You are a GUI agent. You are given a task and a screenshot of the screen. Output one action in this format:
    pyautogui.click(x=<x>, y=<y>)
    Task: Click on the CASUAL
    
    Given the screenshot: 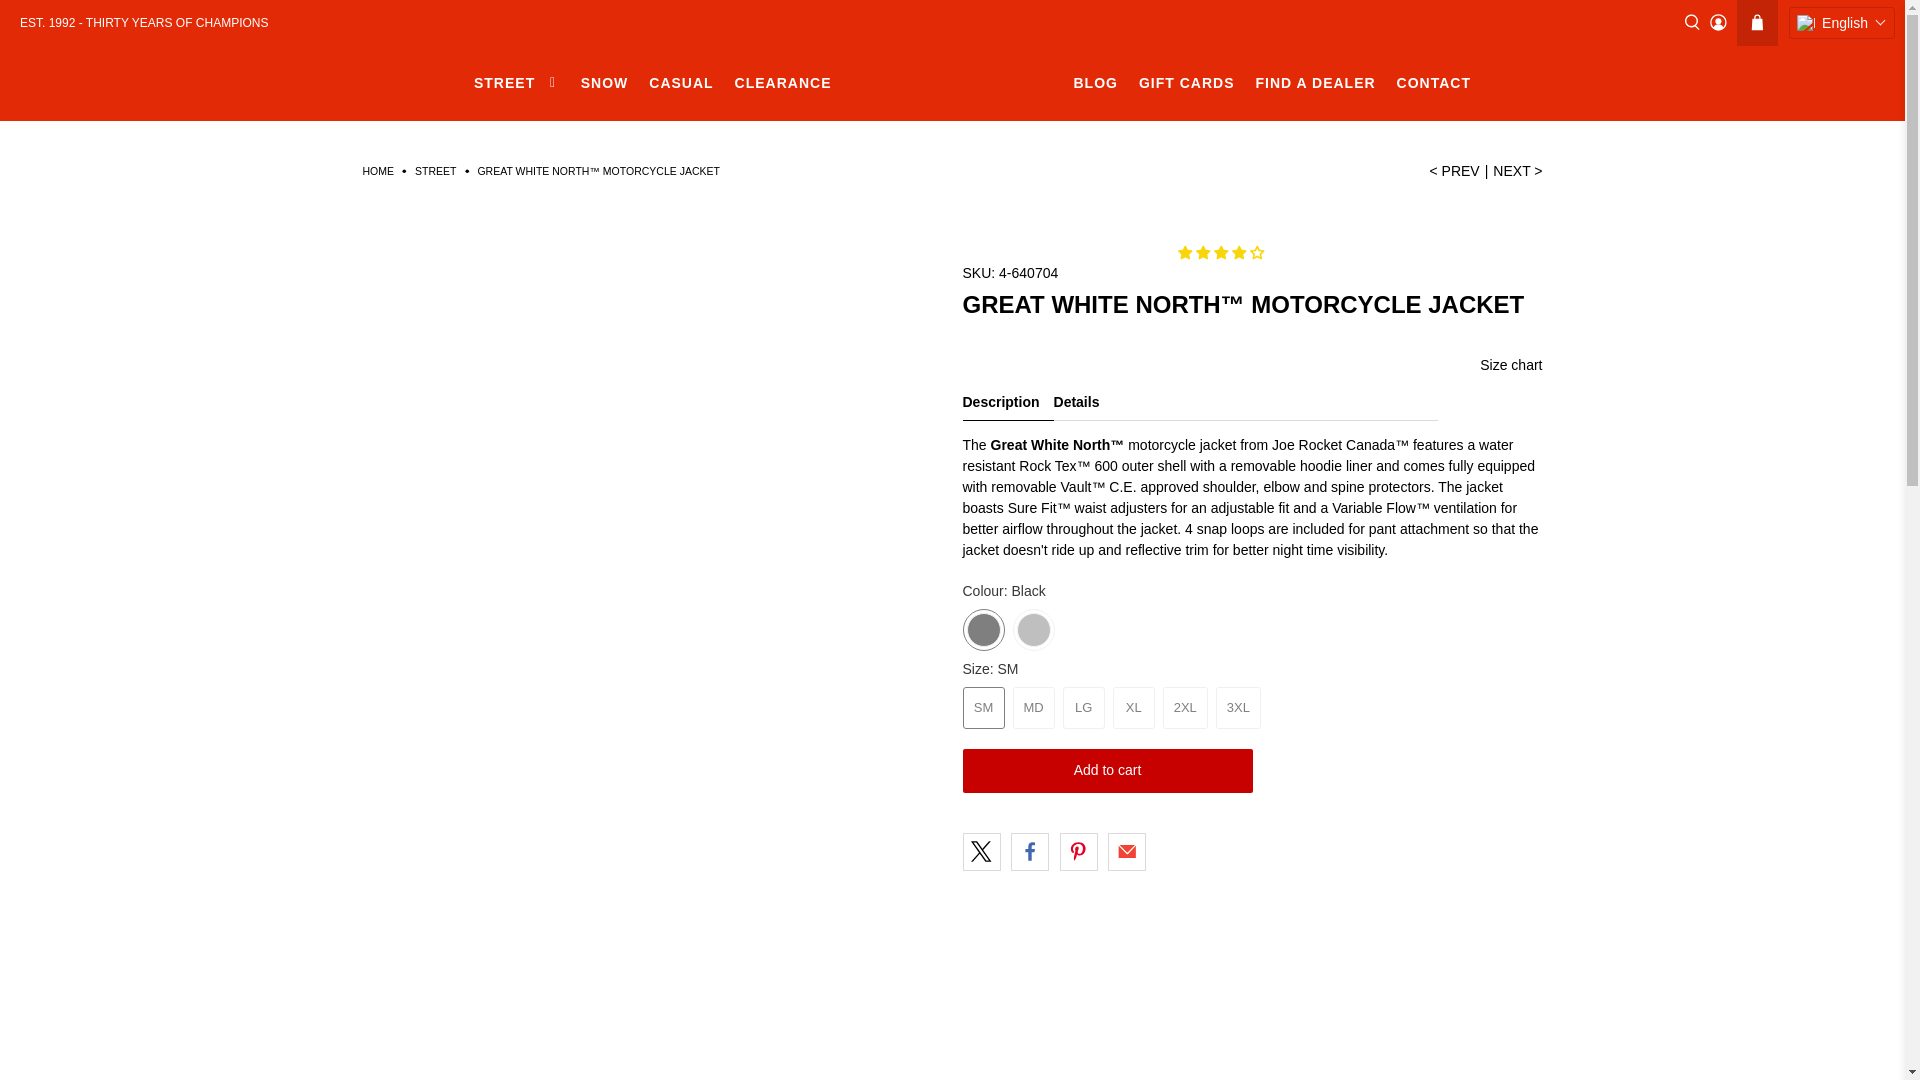 What is the action you would take?
    pyautogui.click(x=681, y=84)
    